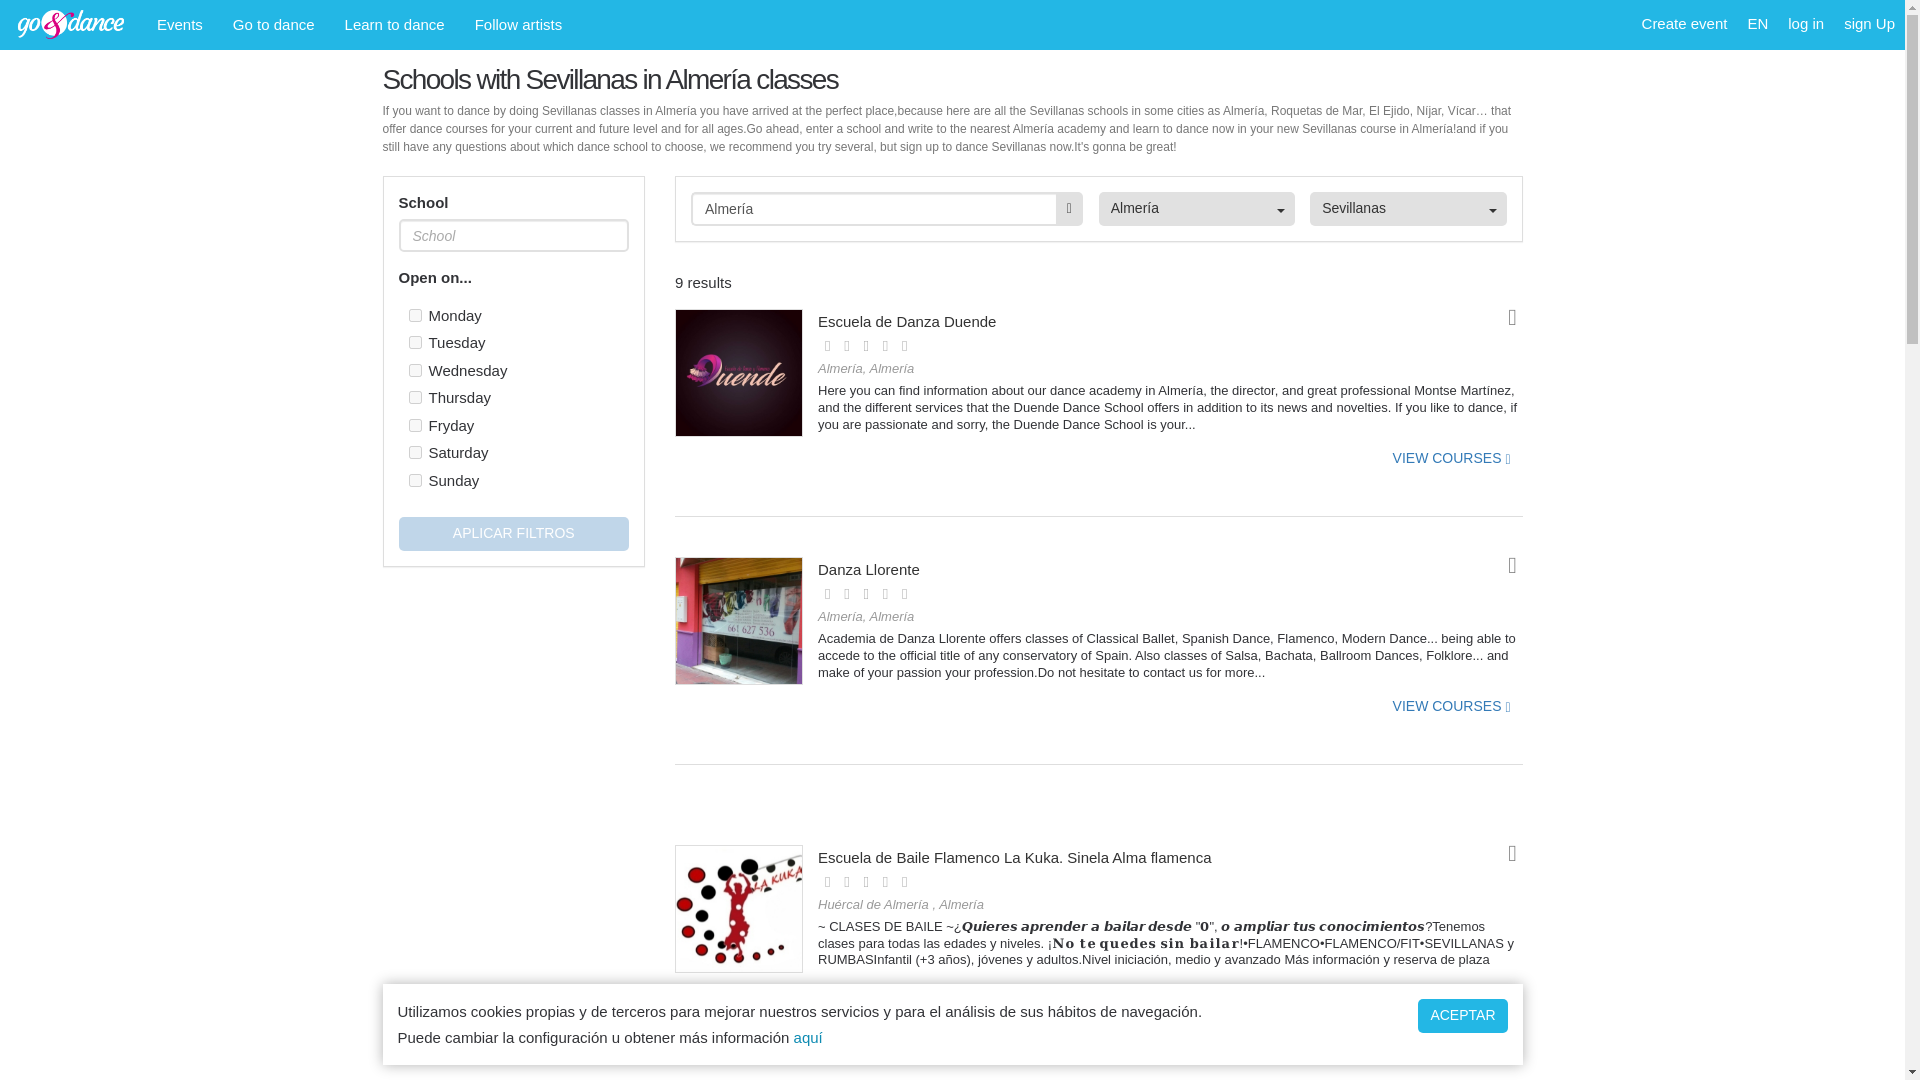  I want to click on Follow artists, so click(518, 24).